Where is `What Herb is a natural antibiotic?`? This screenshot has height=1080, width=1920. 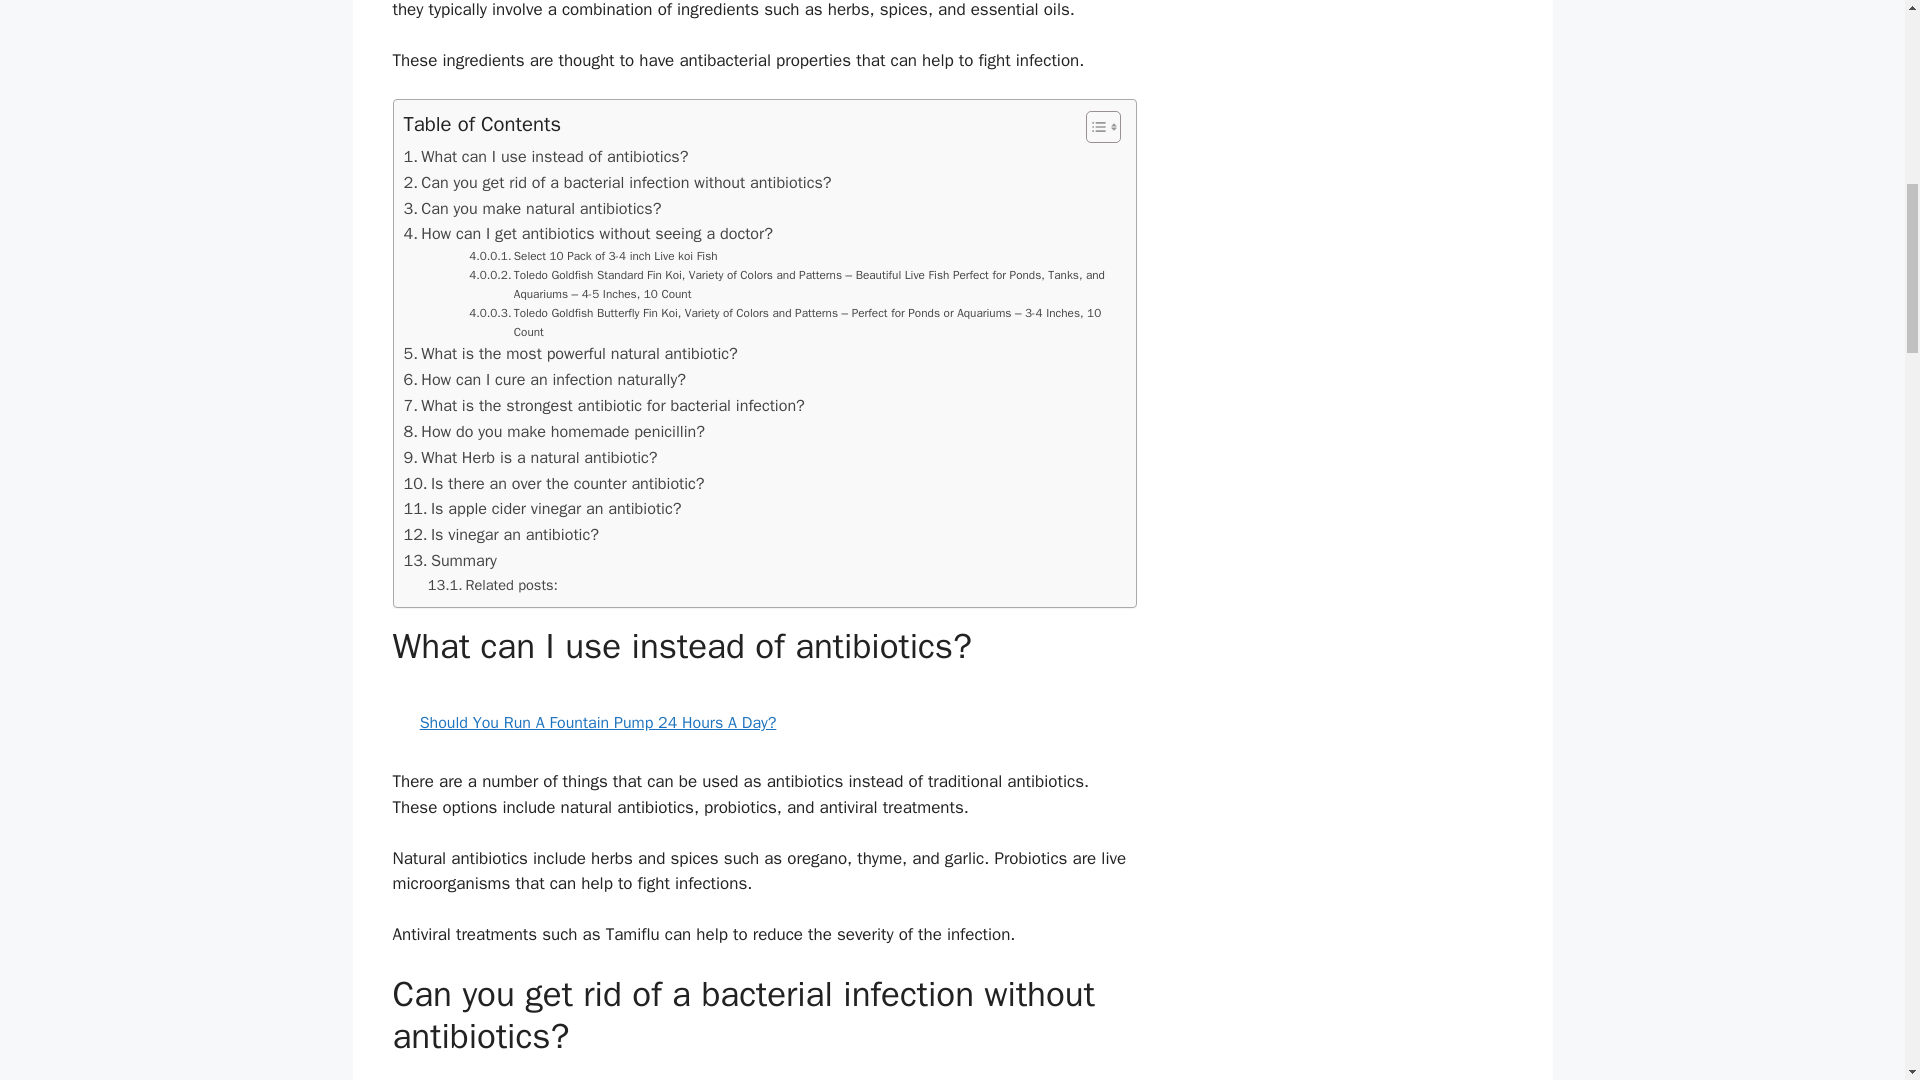 What Herb is a natural antibiotic? is located at coordinates (530, 457).